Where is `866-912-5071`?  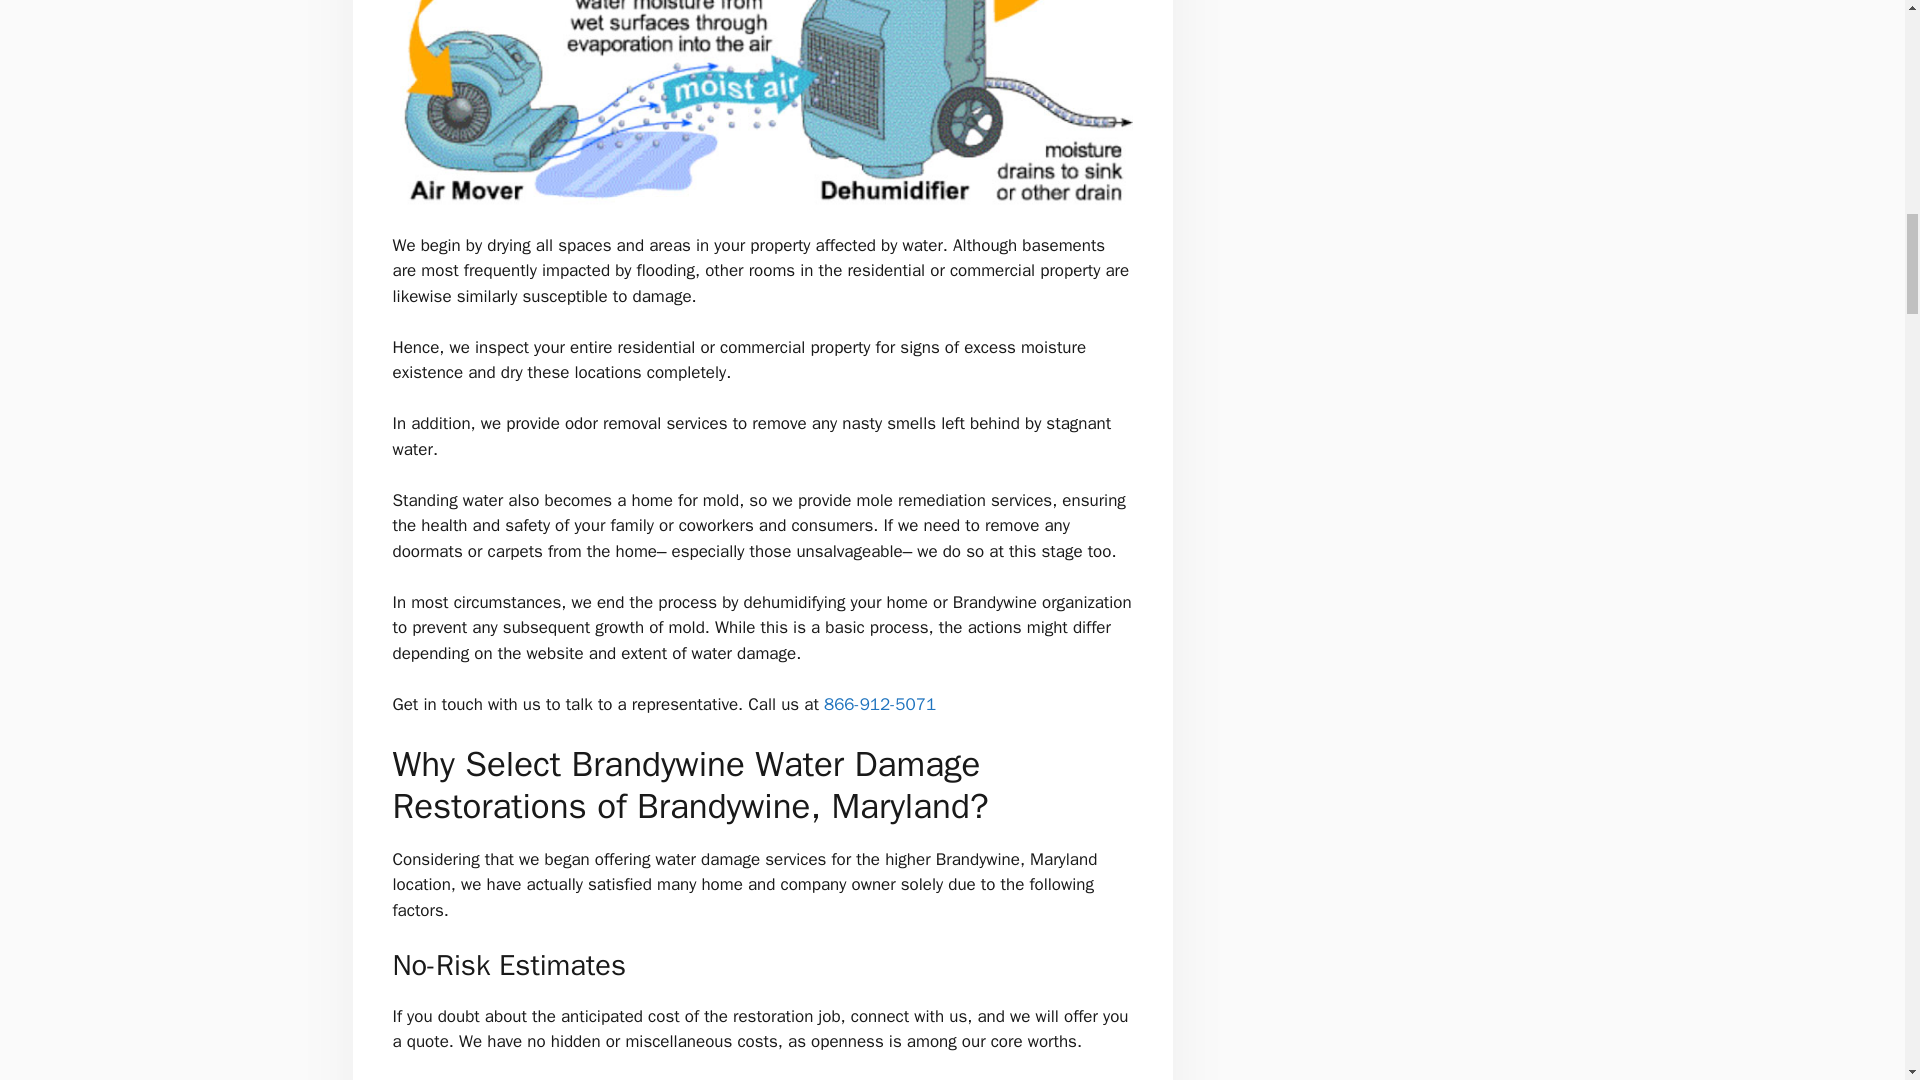
866-912-5071 is located at coordinates (880, 704).